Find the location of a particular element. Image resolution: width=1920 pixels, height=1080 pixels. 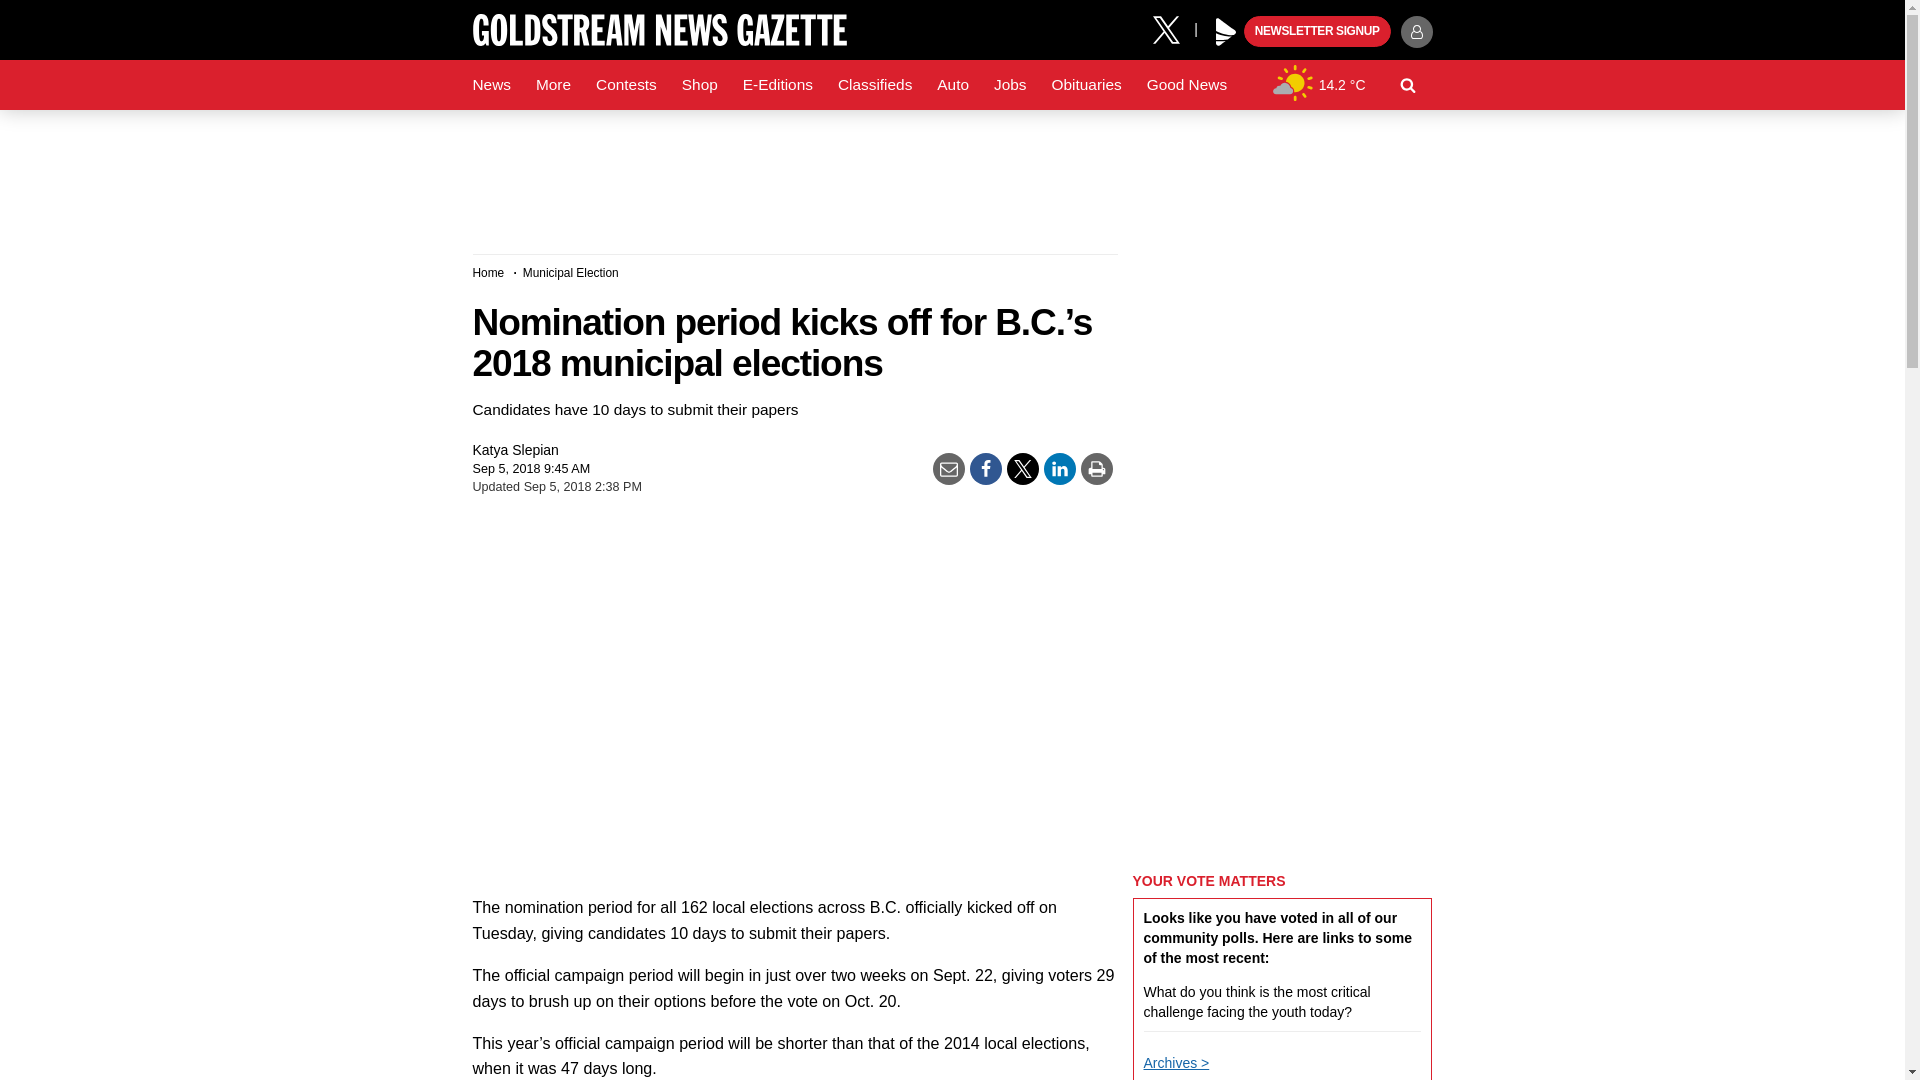

News is located at coordinates (491, 85).